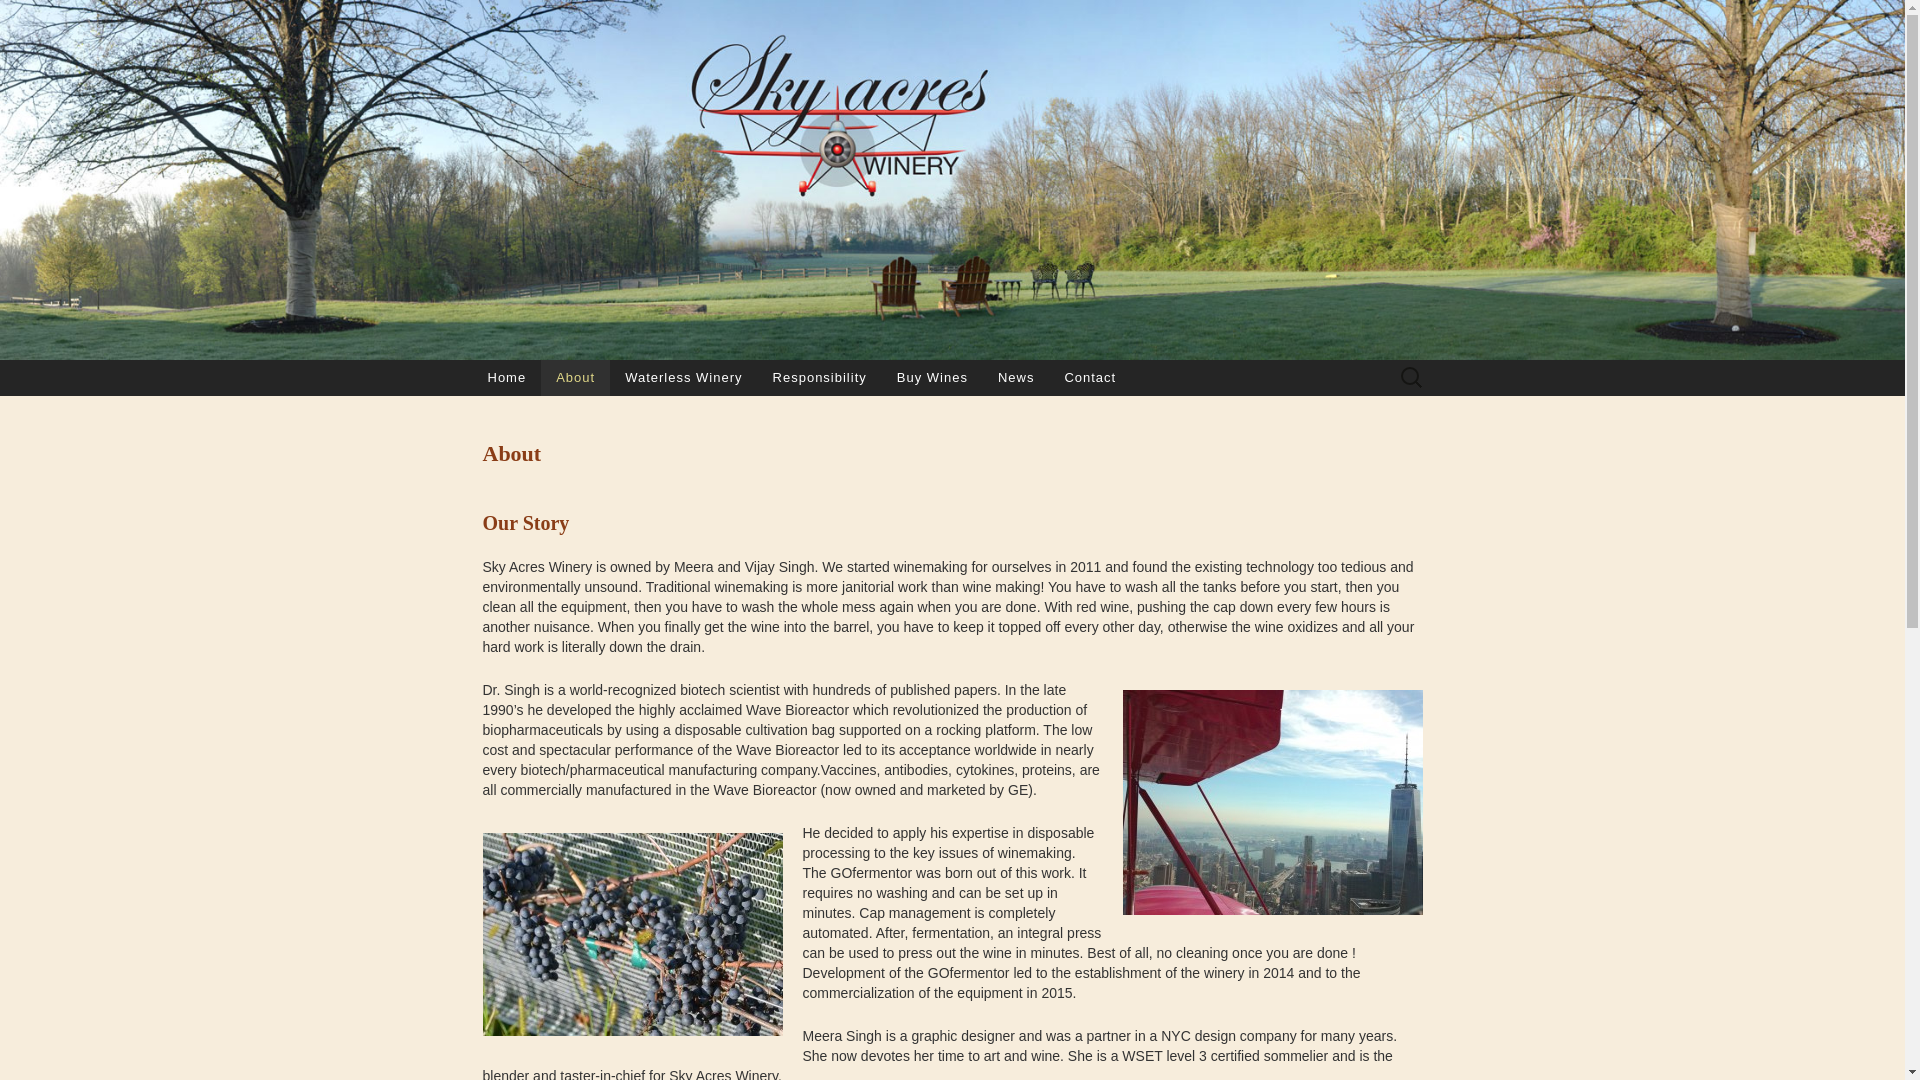 The height and width of the screenshot is (1080, 1920). What do you see at coordinates (932, 378) in the screenshot?
I see `Buy Wines` at bounding box center [932, 378].